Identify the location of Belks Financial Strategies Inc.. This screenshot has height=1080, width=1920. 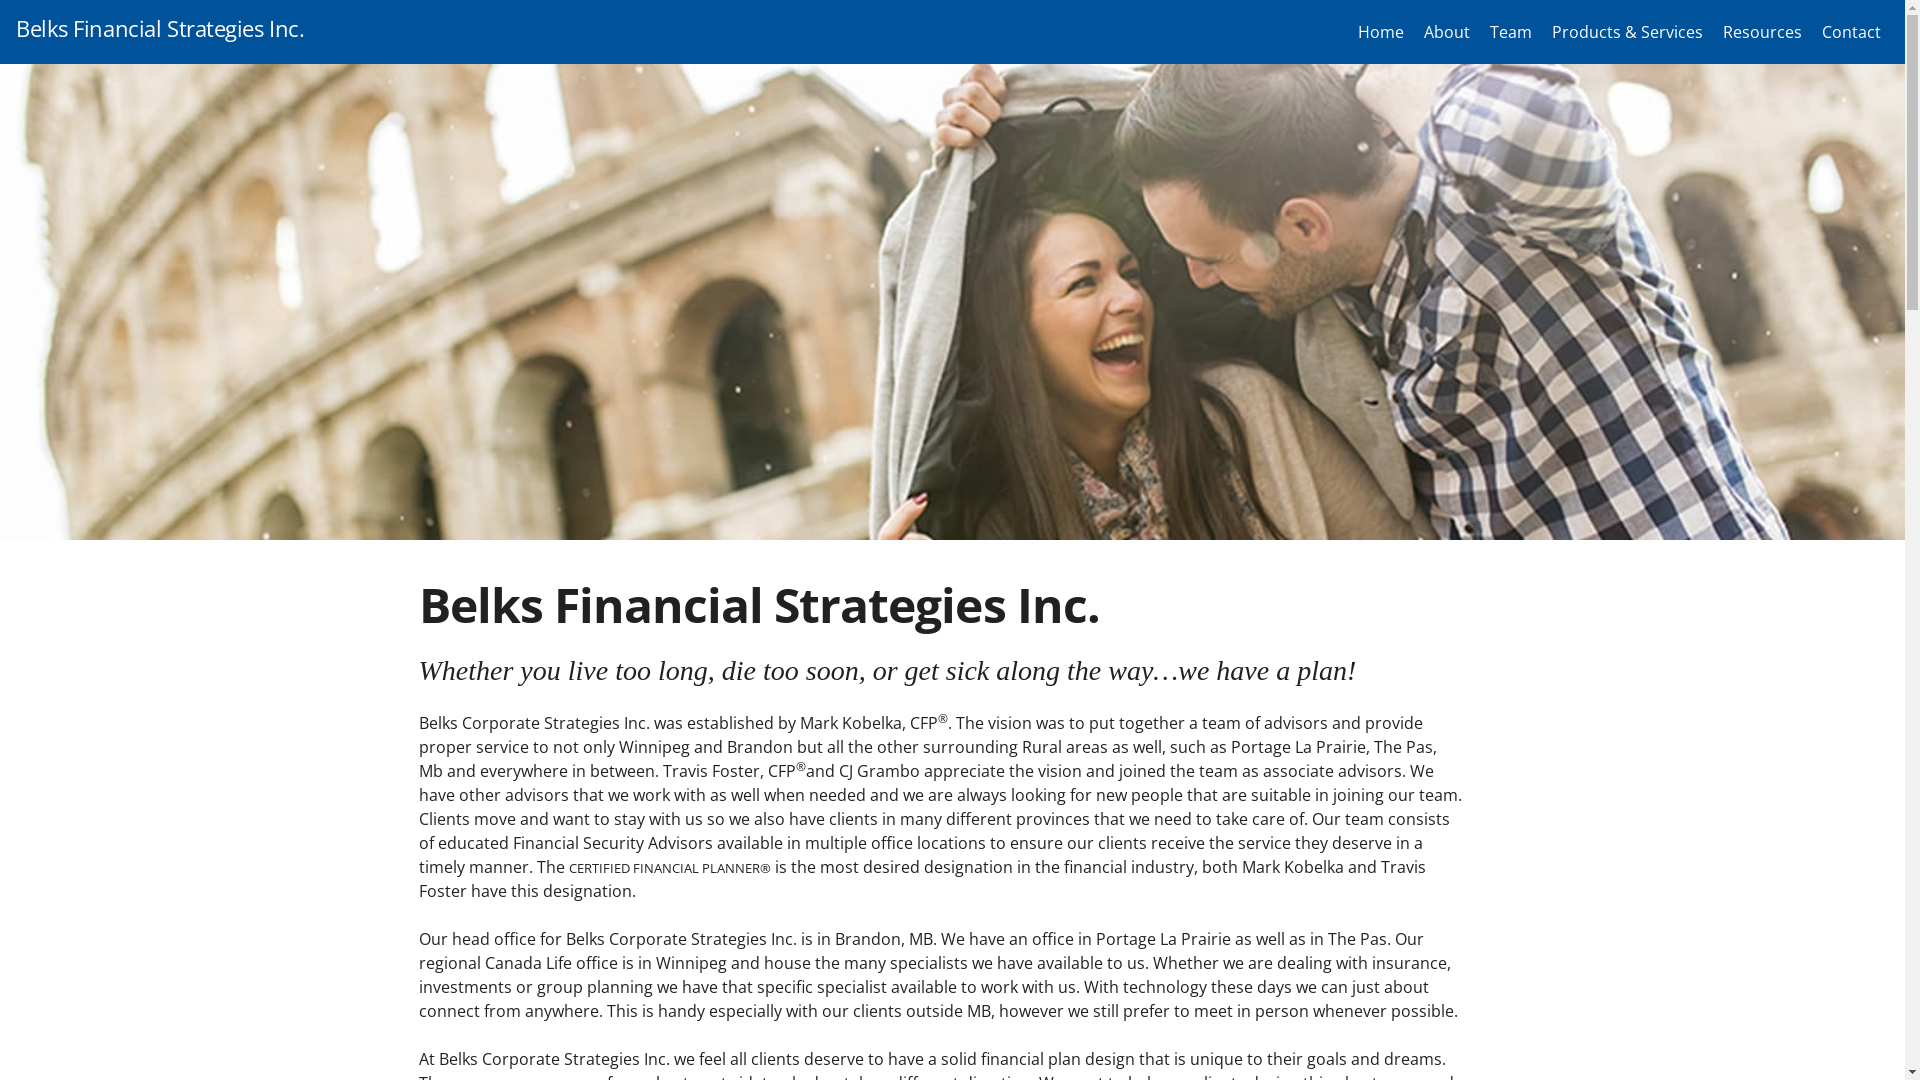
(160, 28).